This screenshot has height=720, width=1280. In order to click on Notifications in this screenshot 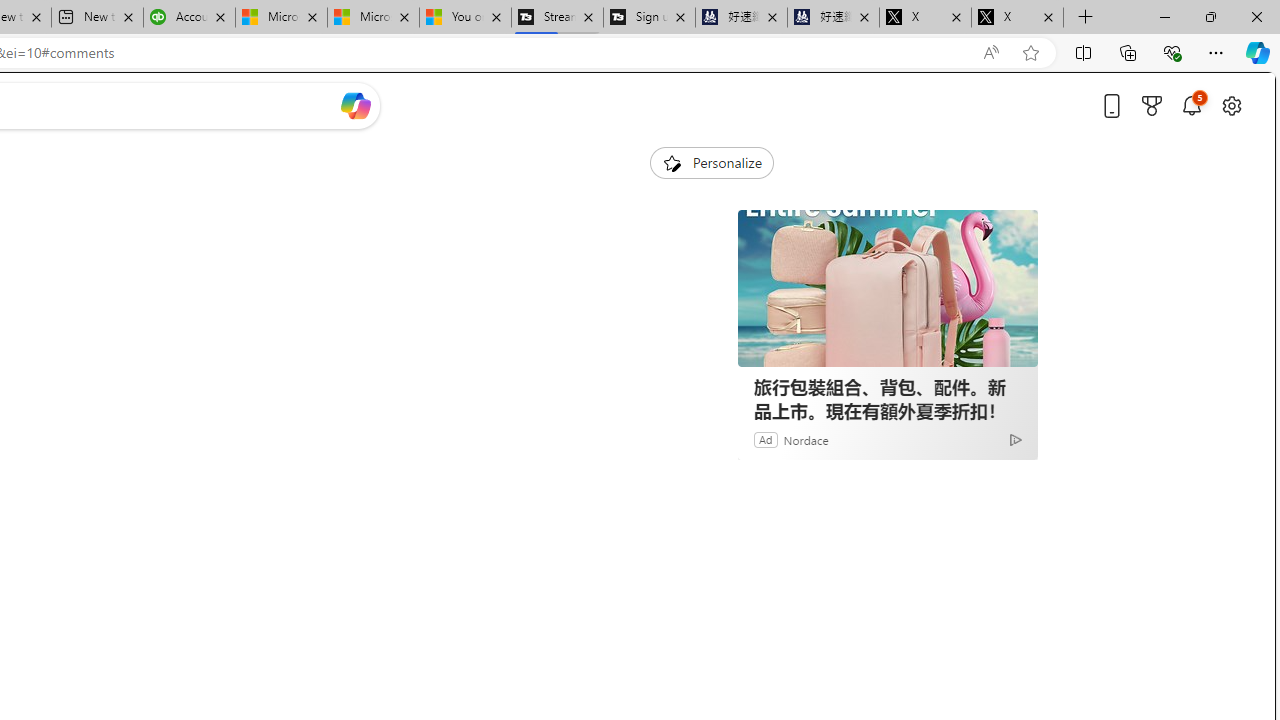, I will do `click(1192, 105)`.